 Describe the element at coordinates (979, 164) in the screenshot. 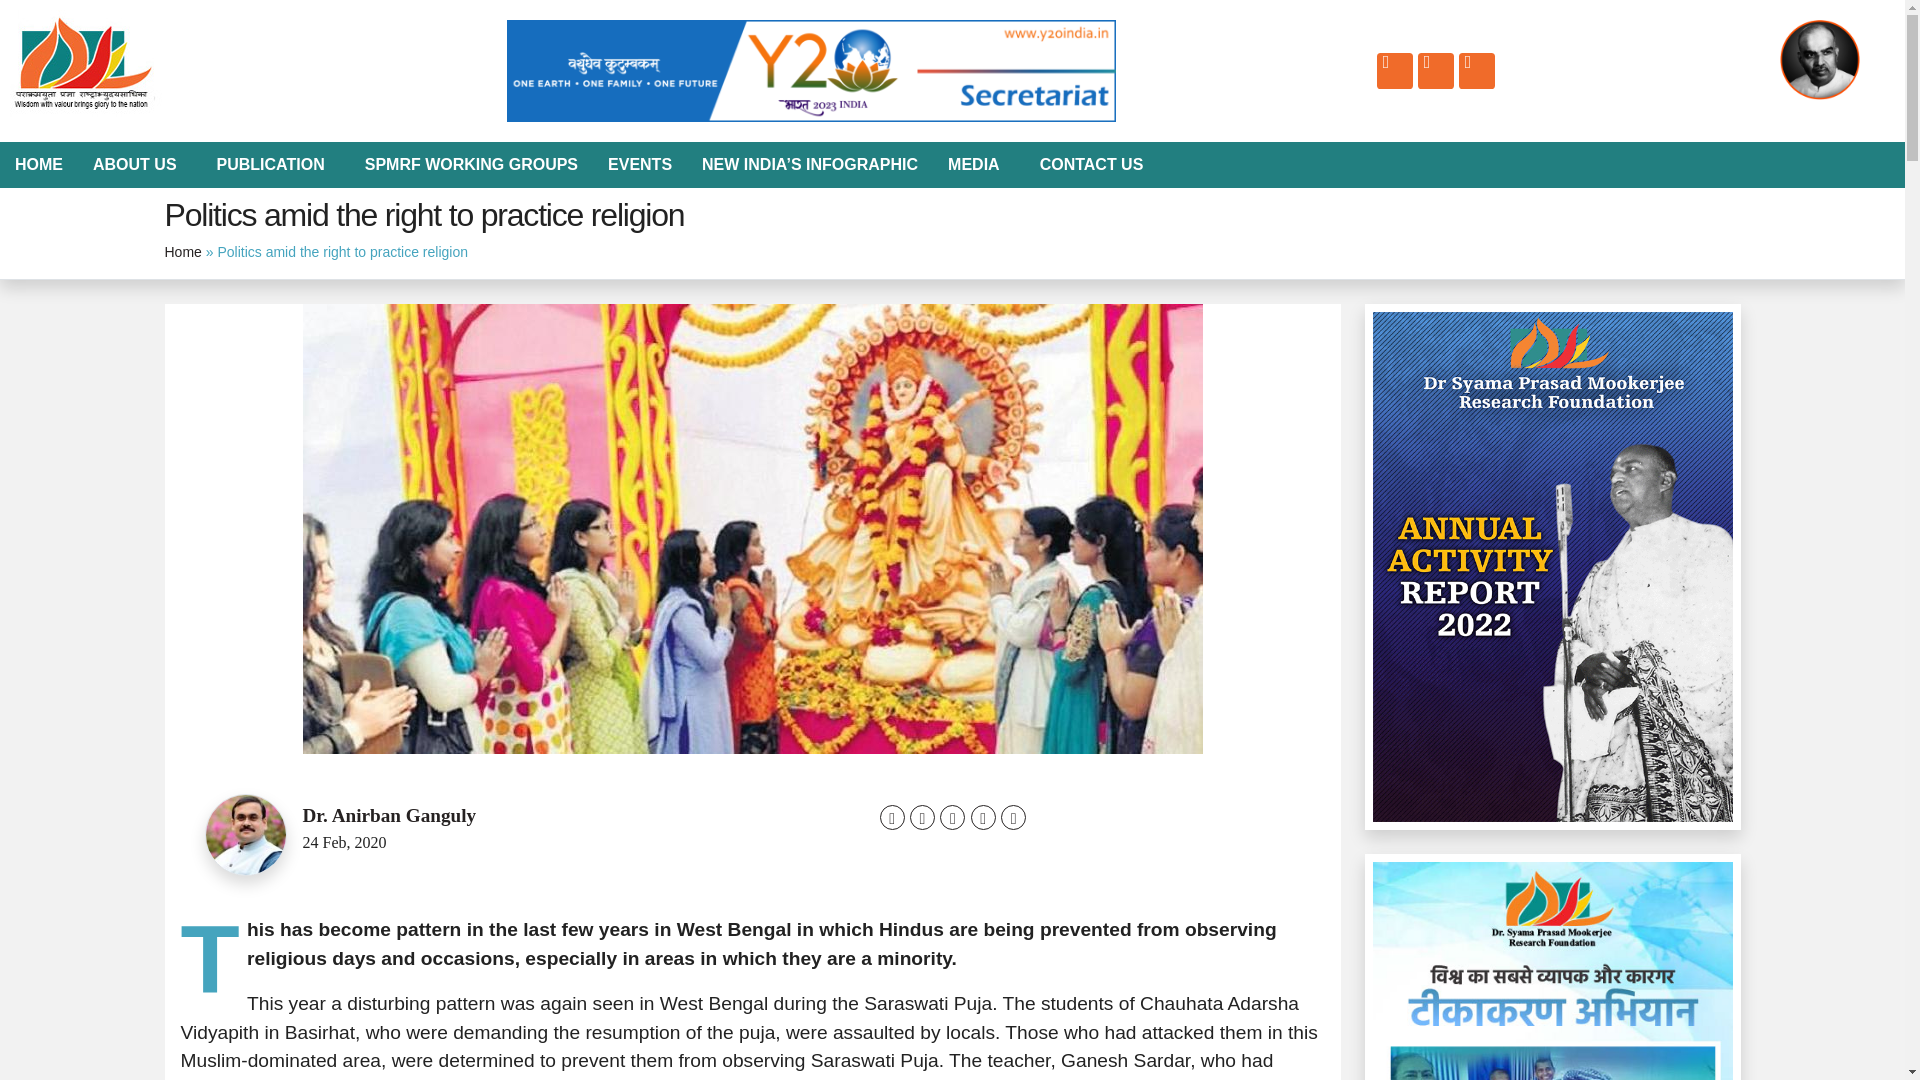

I see `MEDIA` at that location.